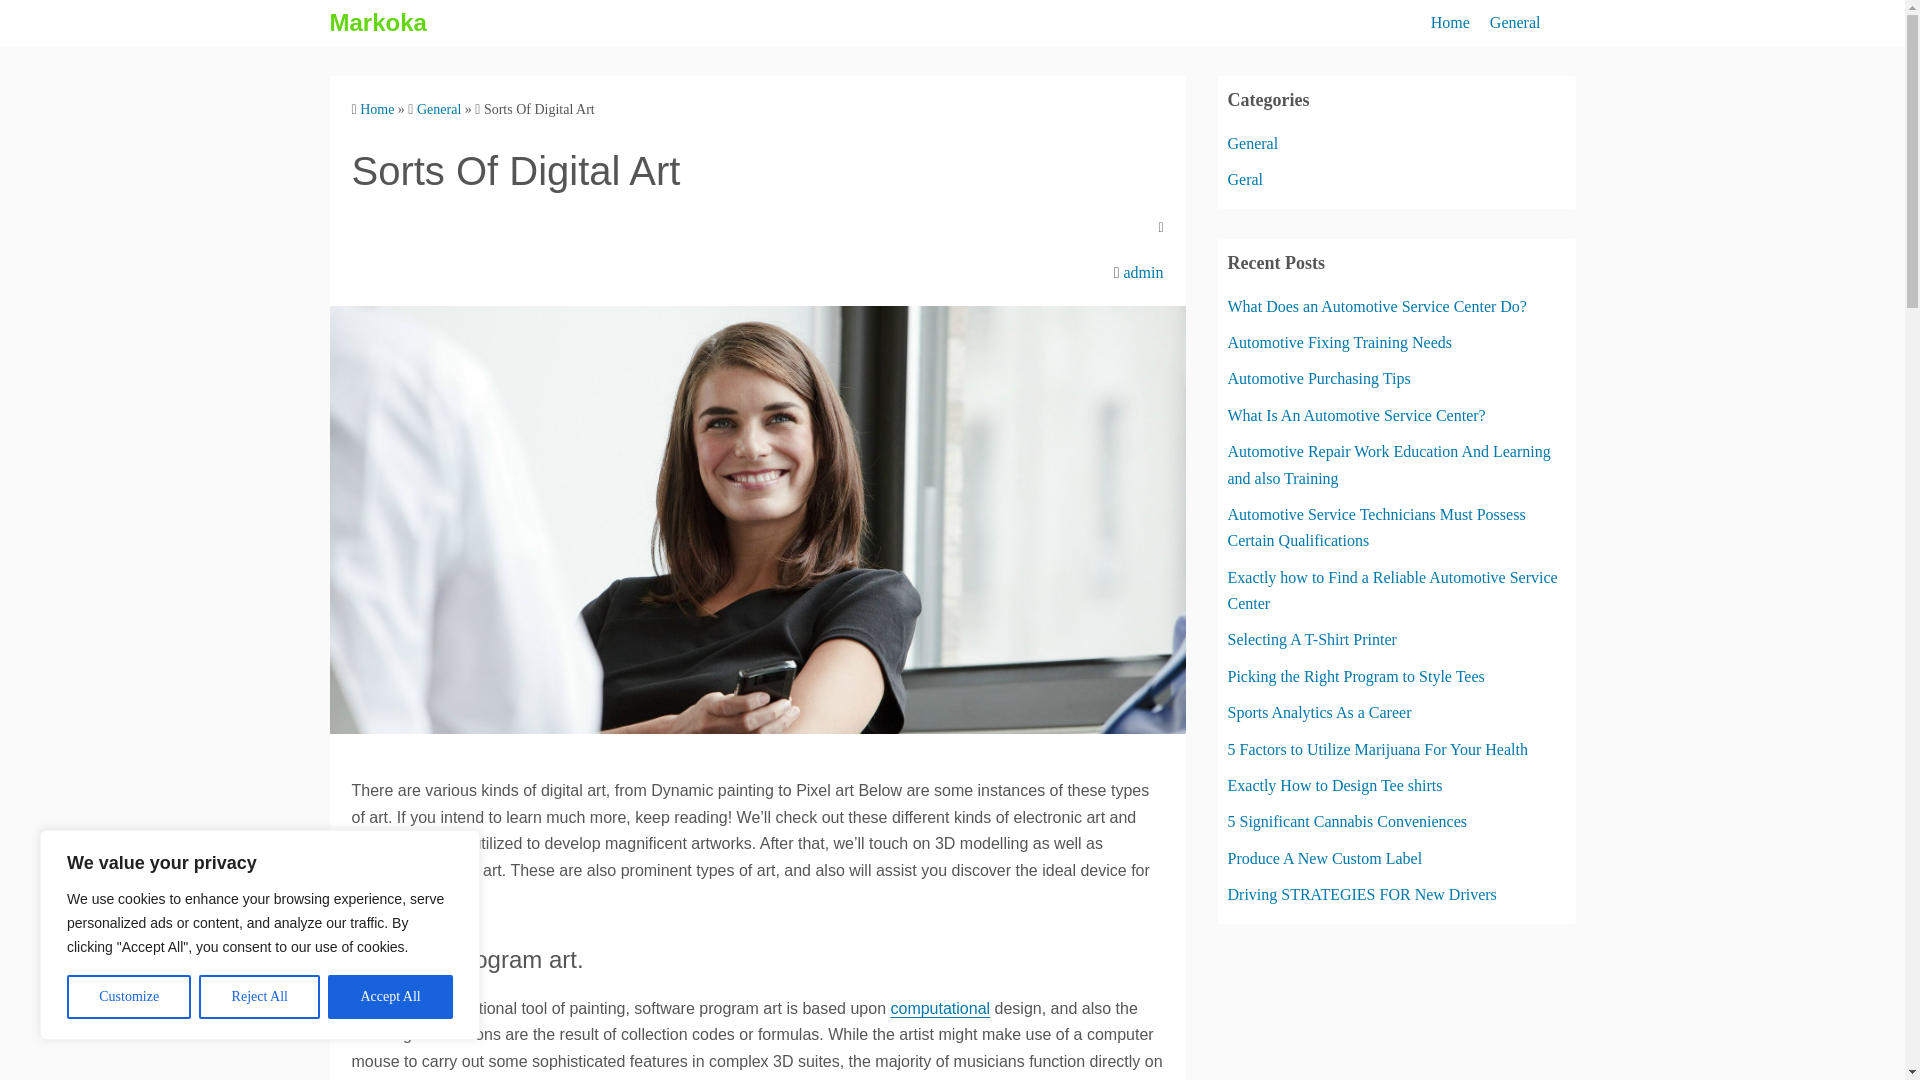 This screenshot has width=1920, height=1080. I want to click on Customize, so click(128, 997).